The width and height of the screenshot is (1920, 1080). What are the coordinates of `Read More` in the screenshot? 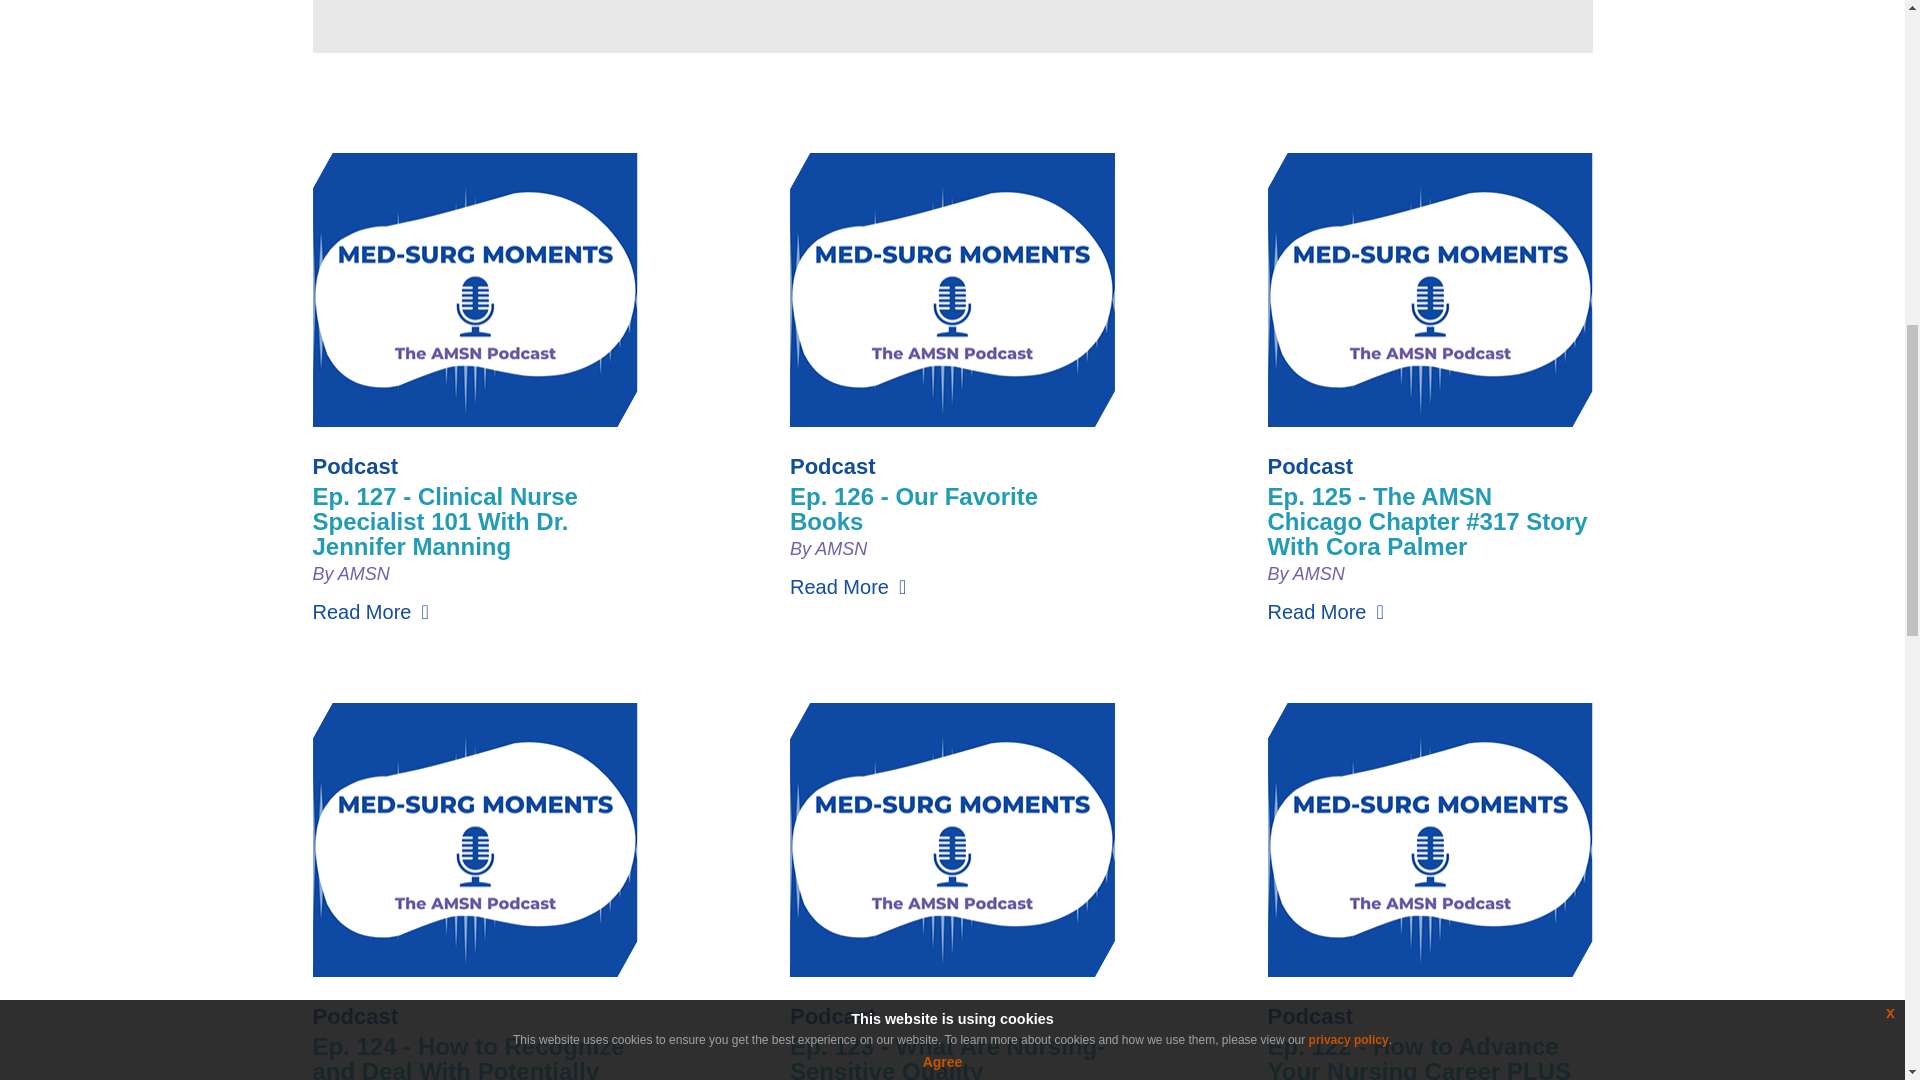 It's located at (370, 612).